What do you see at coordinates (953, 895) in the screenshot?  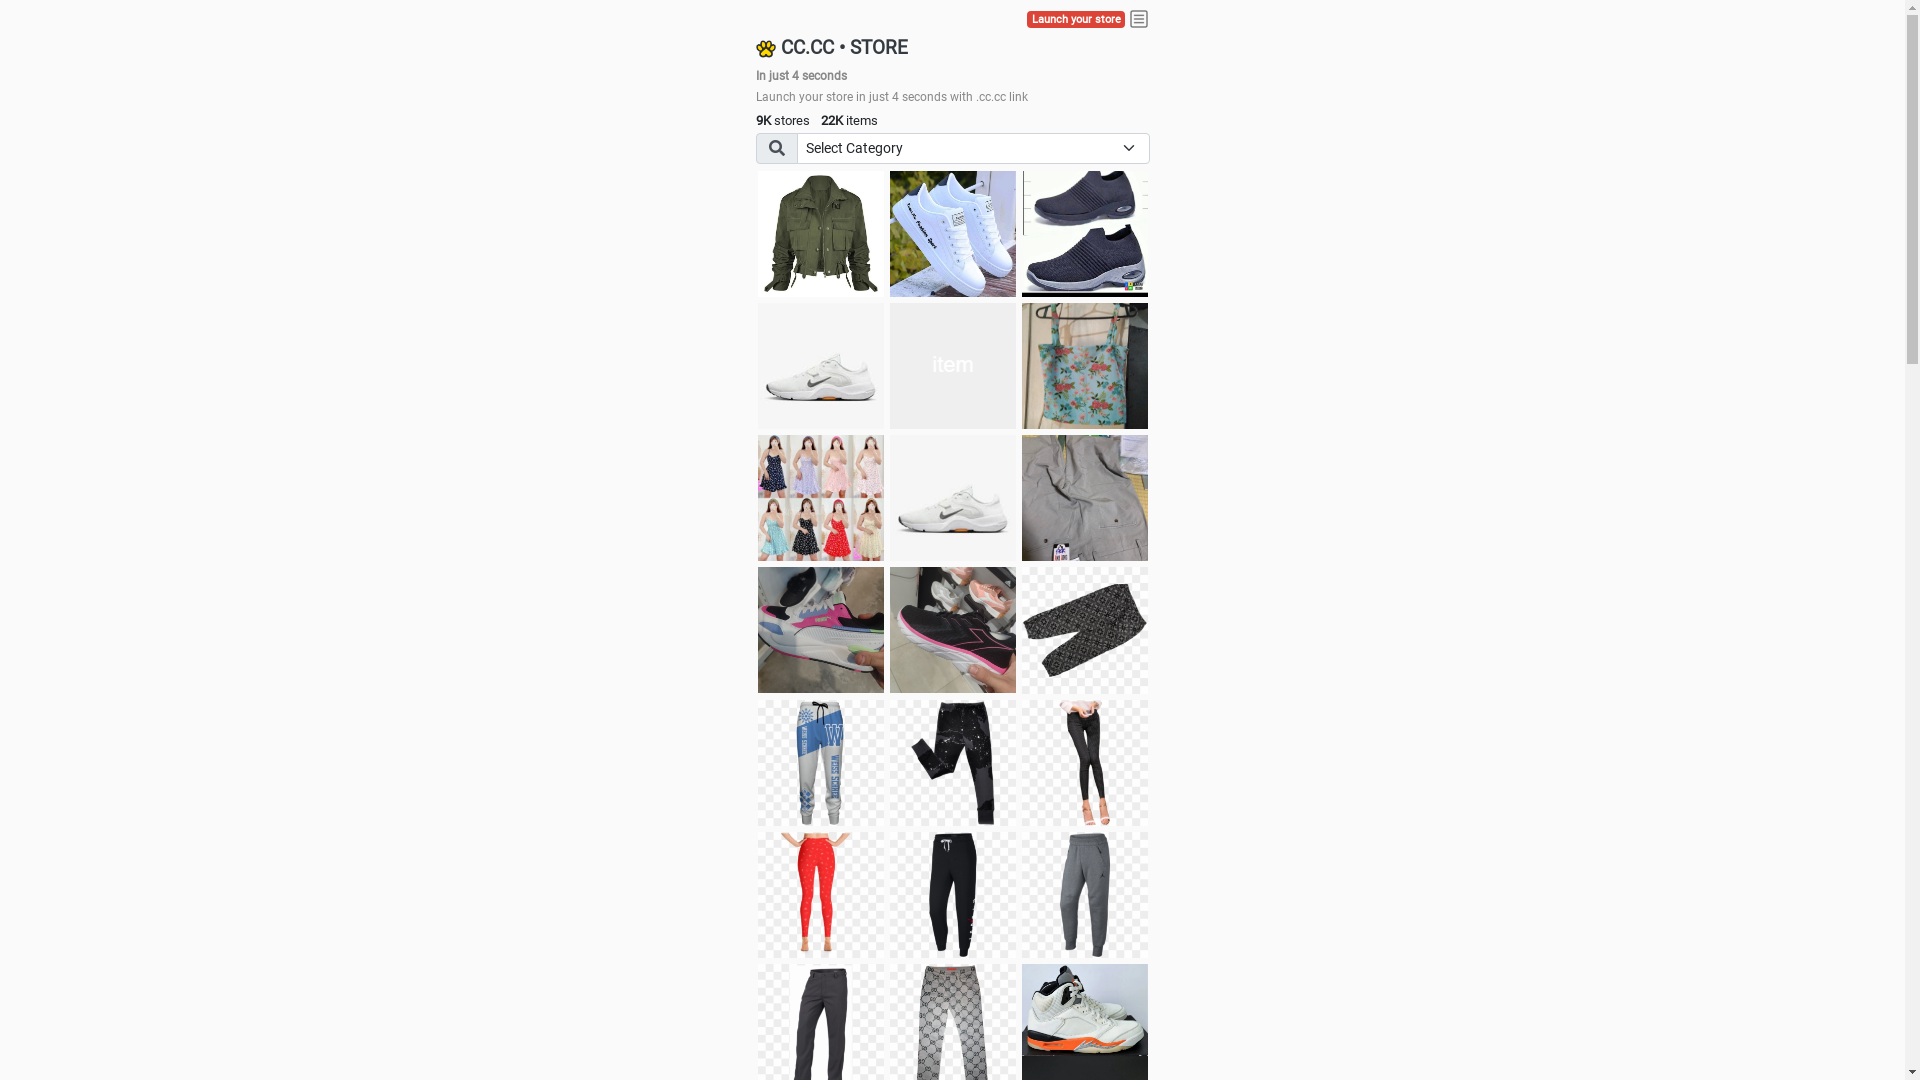 I see `Pant` at bounding box center [953, 895].